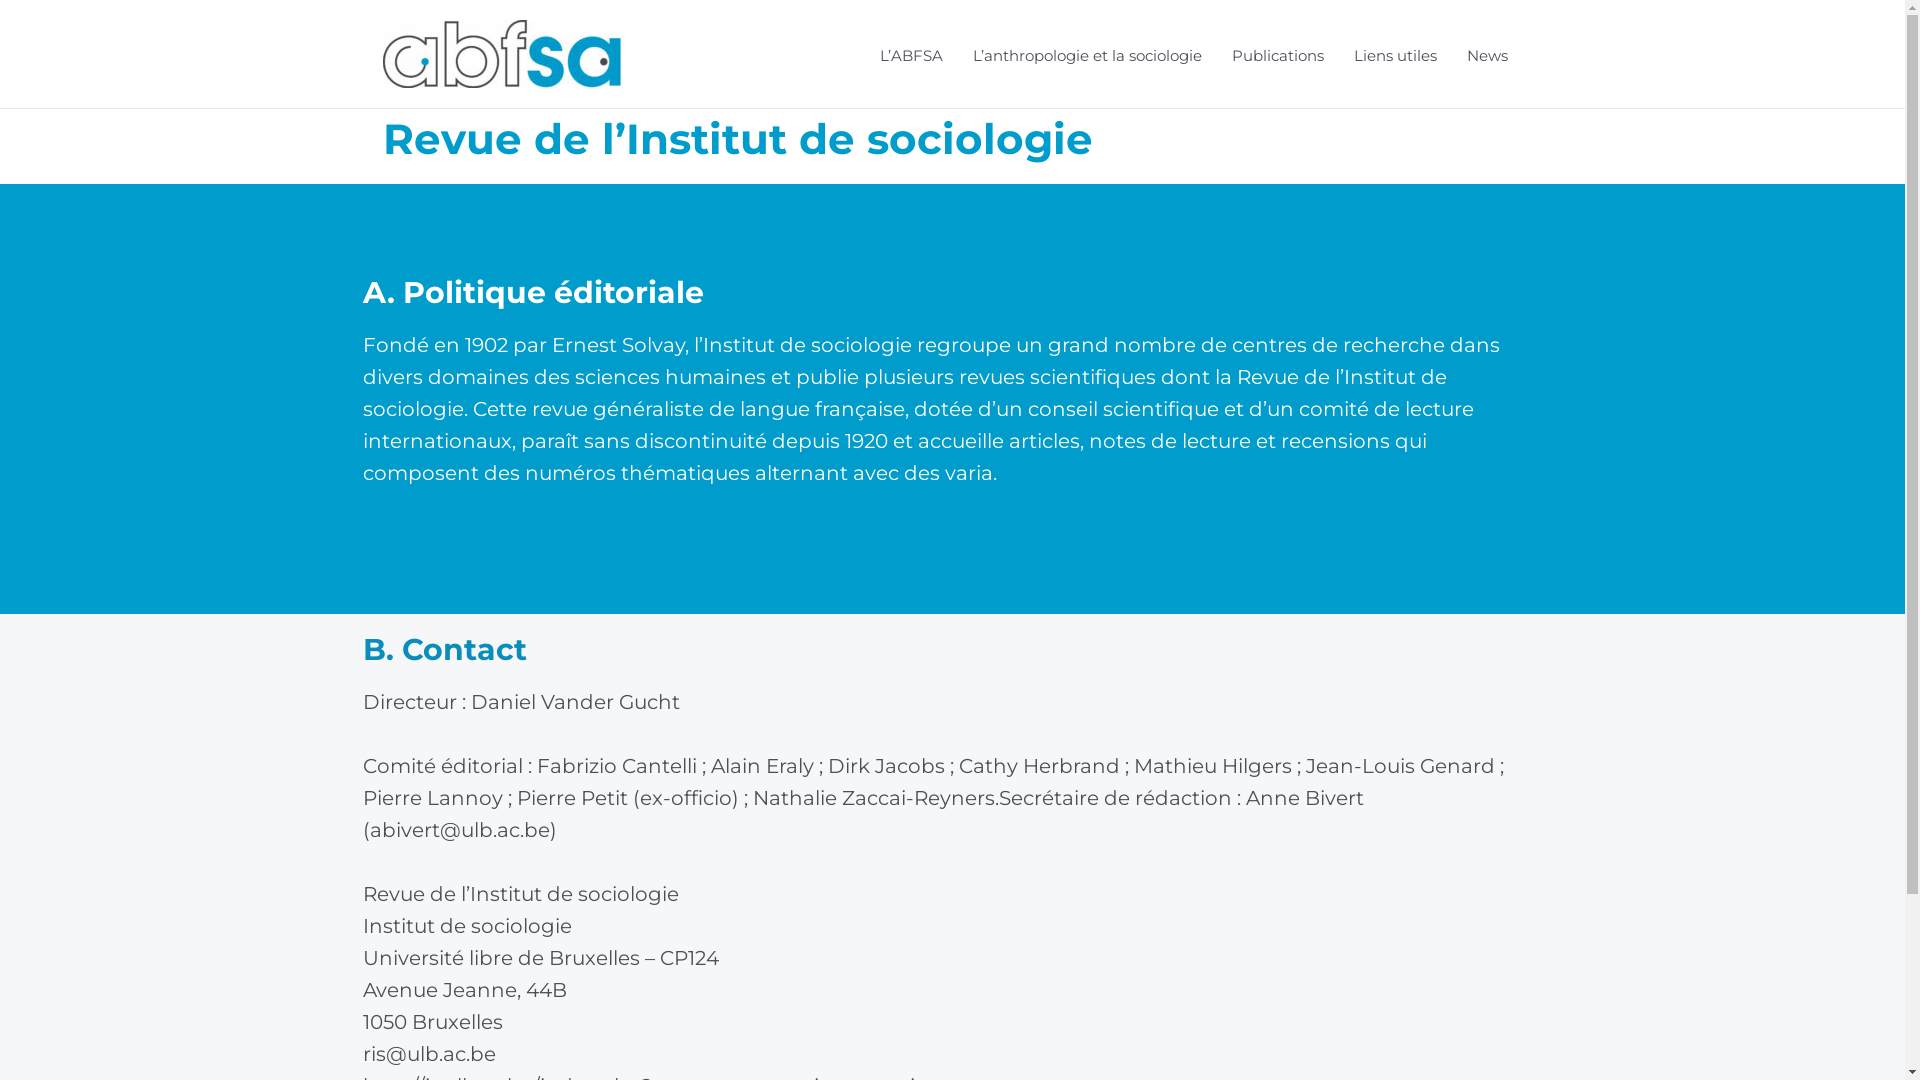 The width and height of the screenshot is (1920, 1080). What do you see at coordinates (428, 1054) in the screenshot?
I see `ris@ulb.ac.be` at bounding box center [428, 1054].